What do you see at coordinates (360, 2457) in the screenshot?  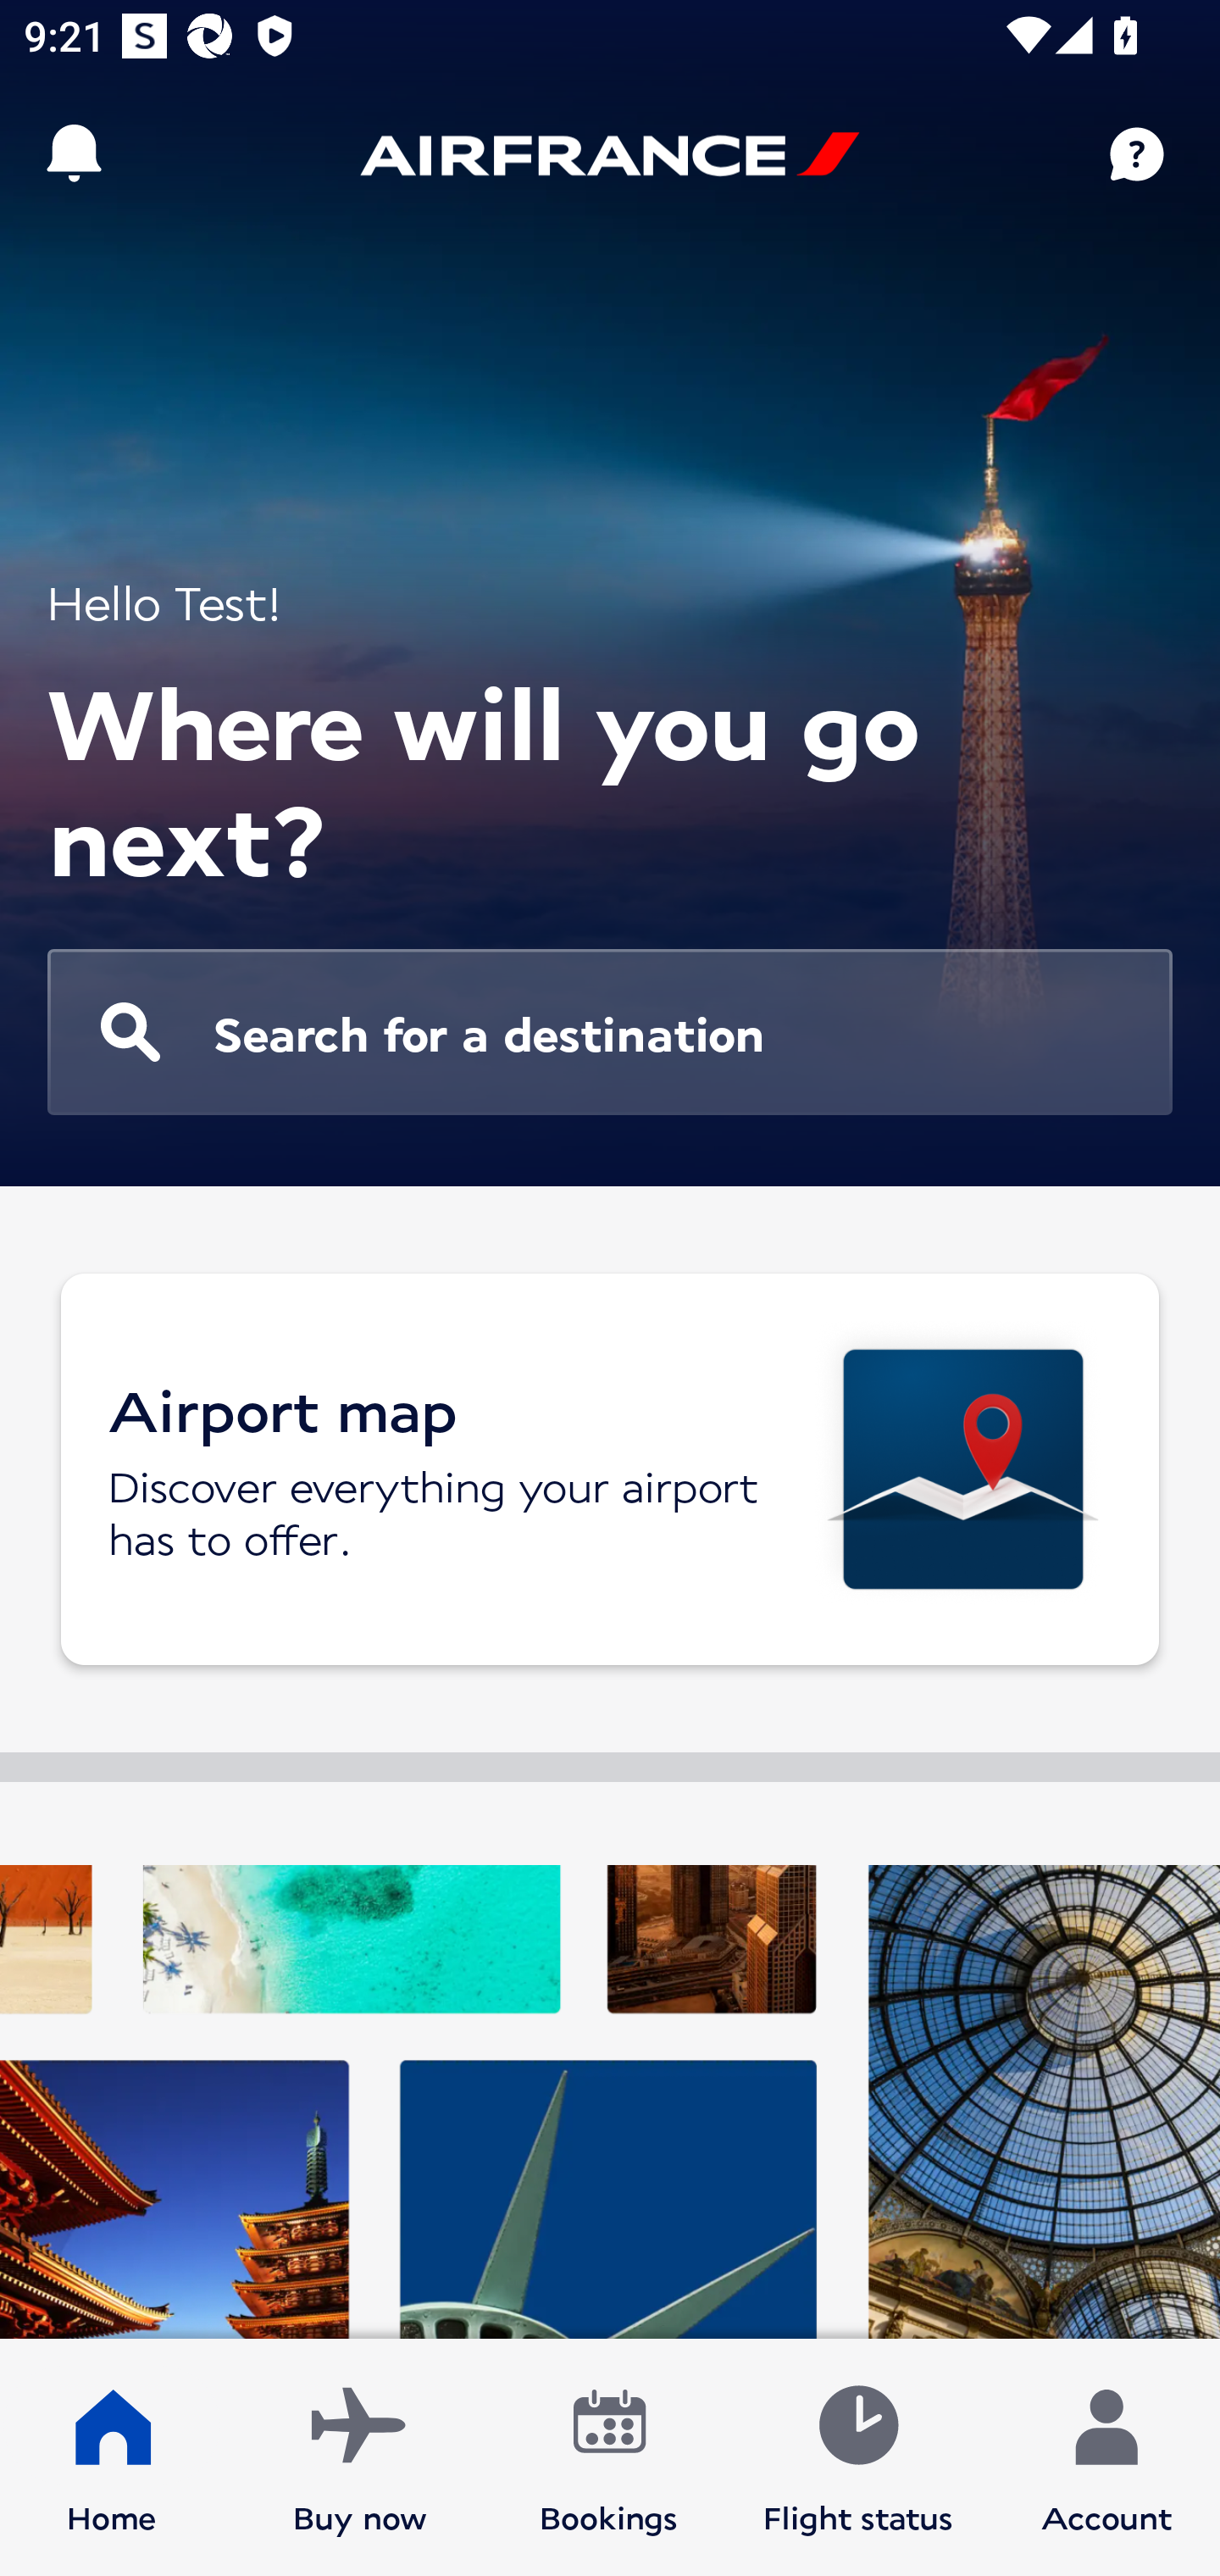 I see `Buy now` at bounding box center [360, 2457].